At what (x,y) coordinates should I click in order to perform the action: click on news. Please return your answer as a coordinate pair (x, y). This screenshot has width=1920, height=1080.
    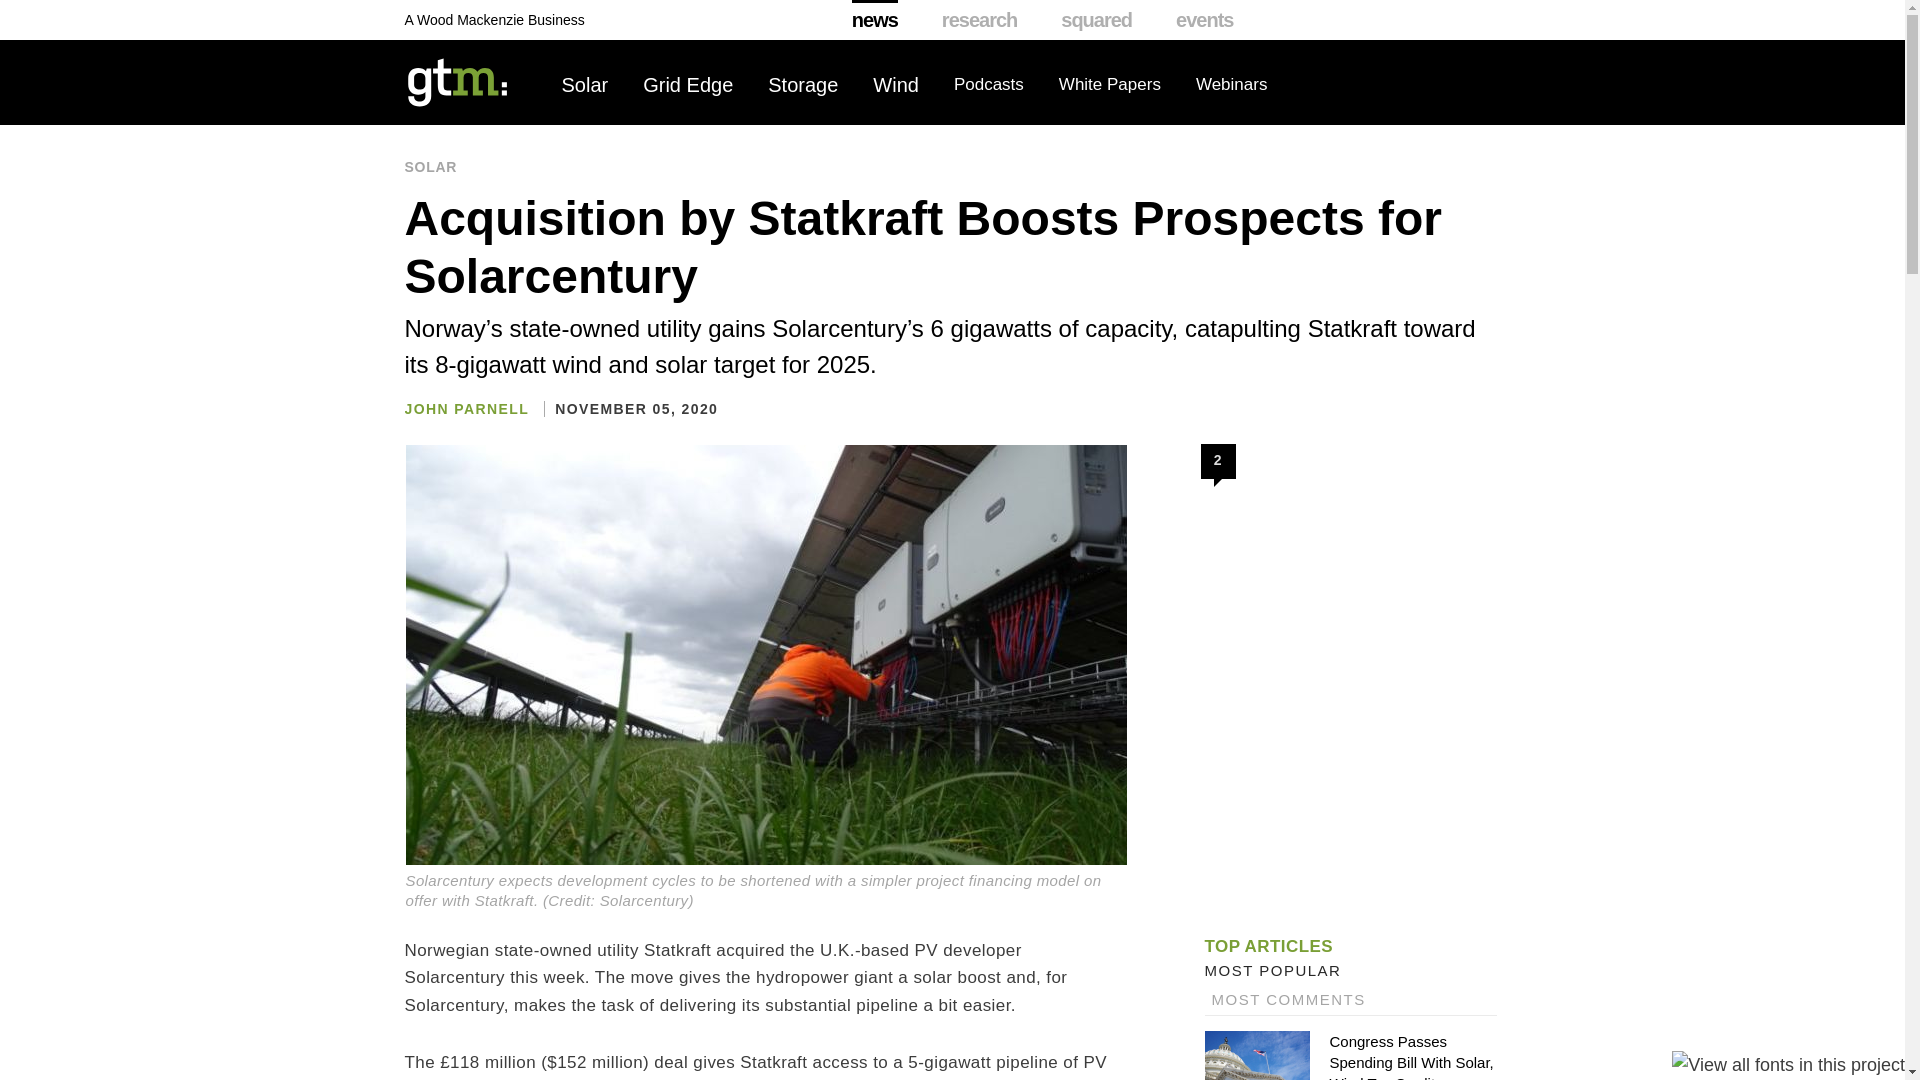
    Looking at the image, I should click on (875, 20).